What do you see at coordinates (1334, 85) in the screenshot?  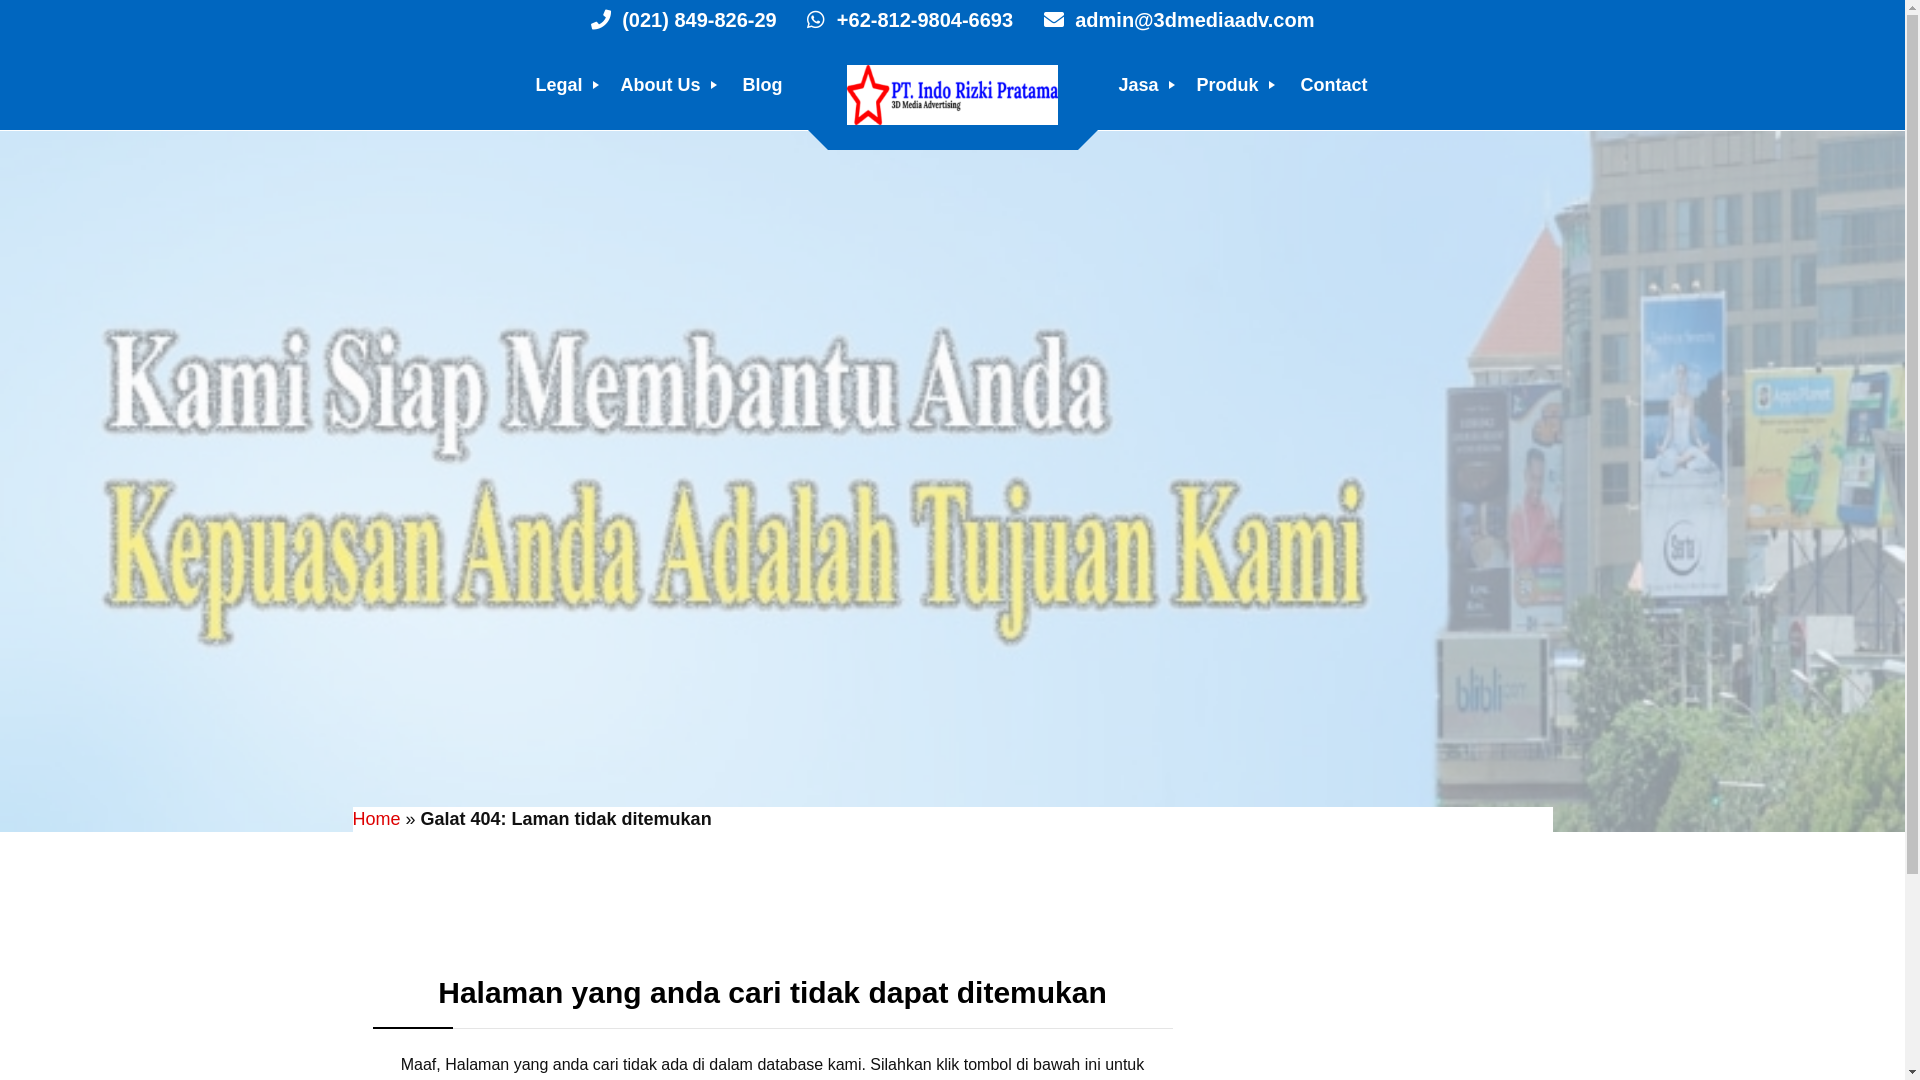 I see `Contact` at bounding box center [1334, 85].